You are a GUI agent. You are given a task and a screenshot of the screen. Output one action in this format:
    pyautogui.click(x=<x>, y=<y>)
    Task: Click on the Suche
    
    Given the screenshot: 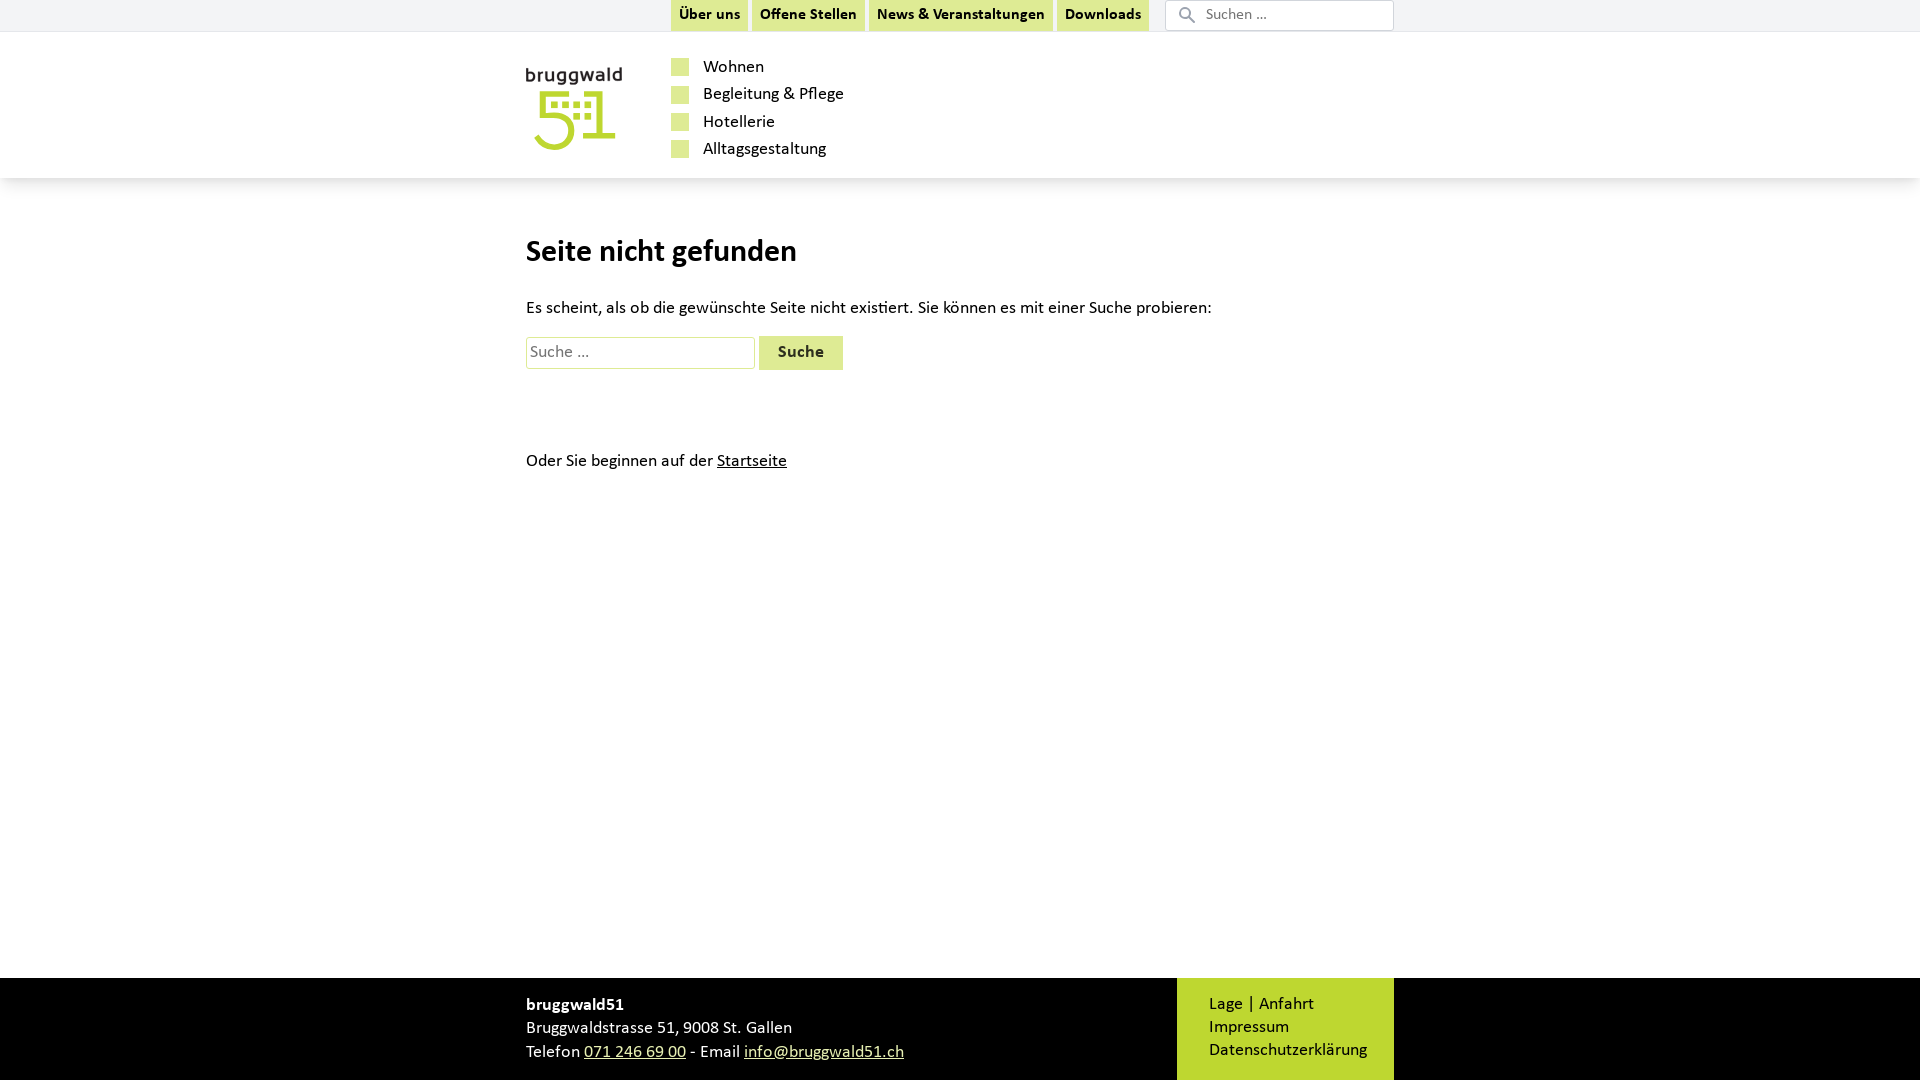 What is the action you would take?
    pyautogui.click(x=801, y=353)
    